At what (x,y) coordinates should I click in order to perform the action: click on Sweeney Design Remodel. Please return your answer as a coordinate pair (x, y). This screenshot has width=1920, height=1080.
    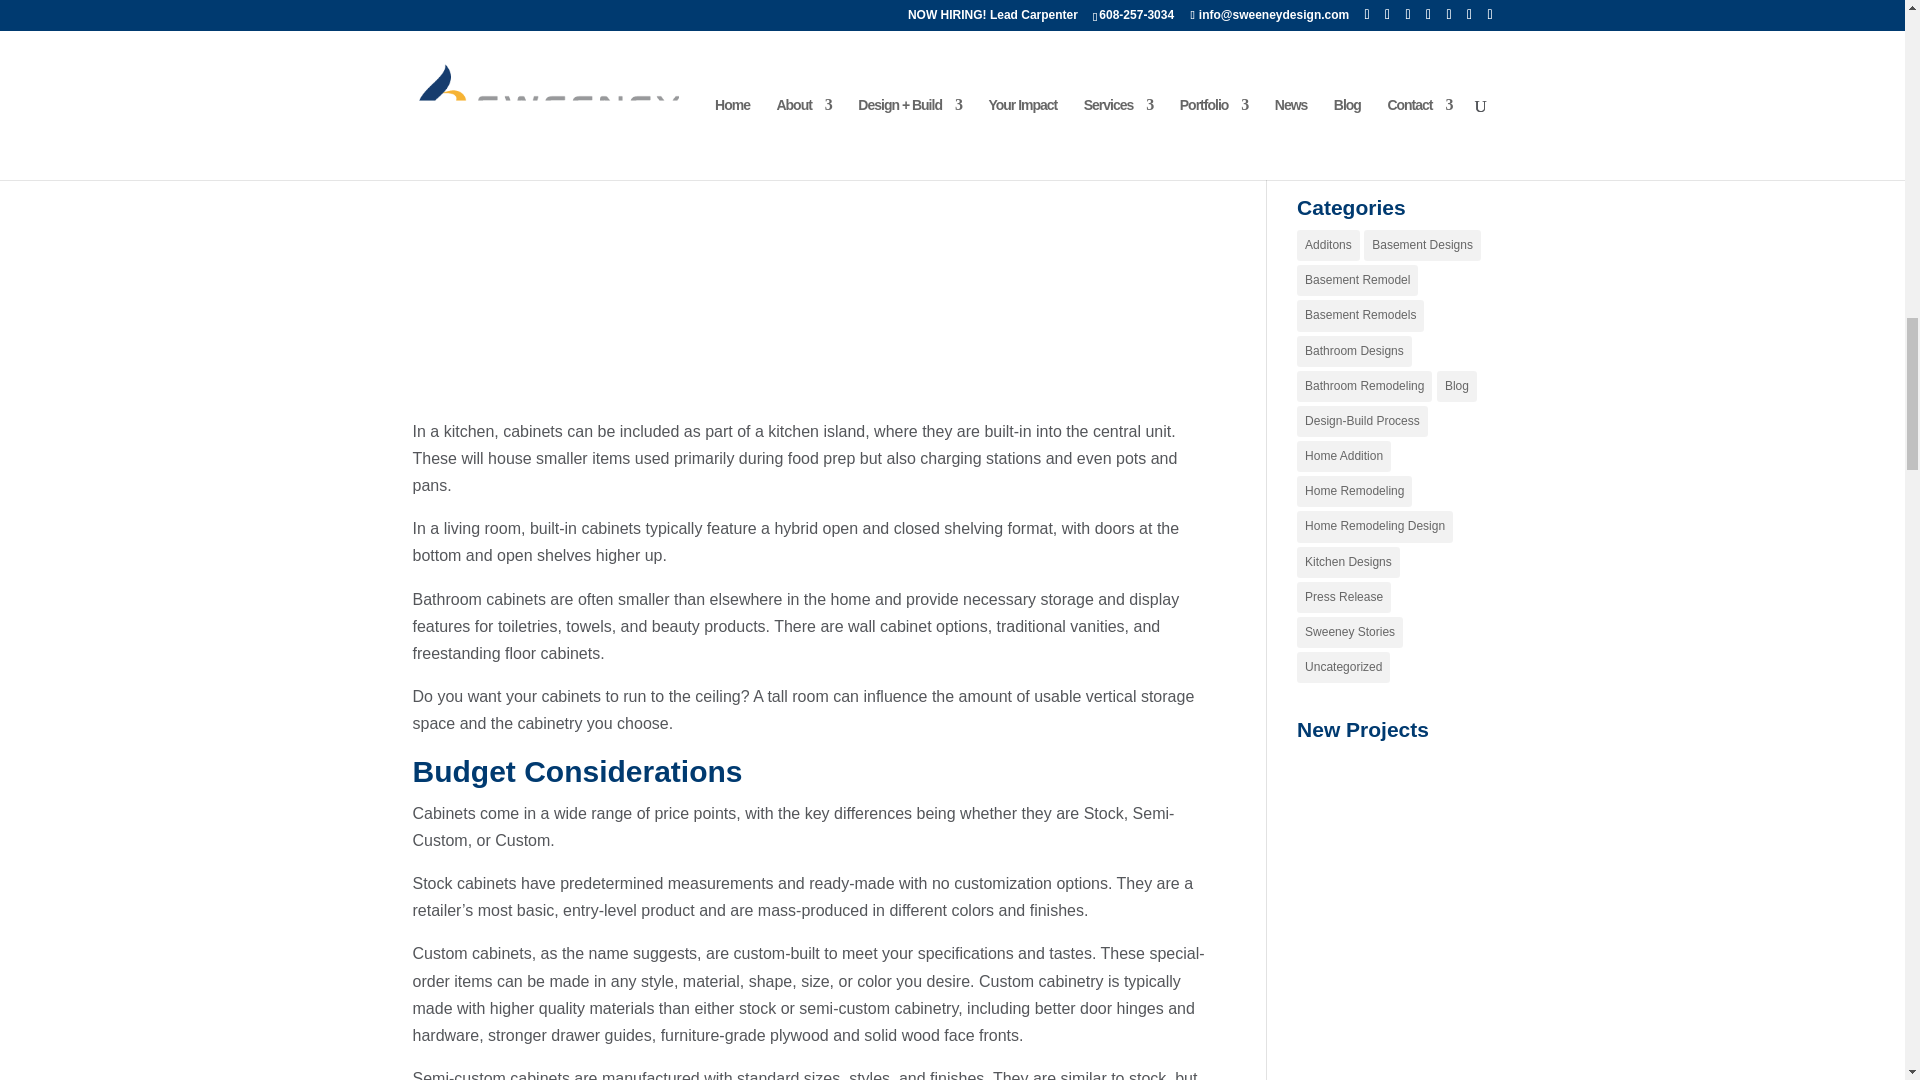
    Looking at the image, I should click on (1324, 776).